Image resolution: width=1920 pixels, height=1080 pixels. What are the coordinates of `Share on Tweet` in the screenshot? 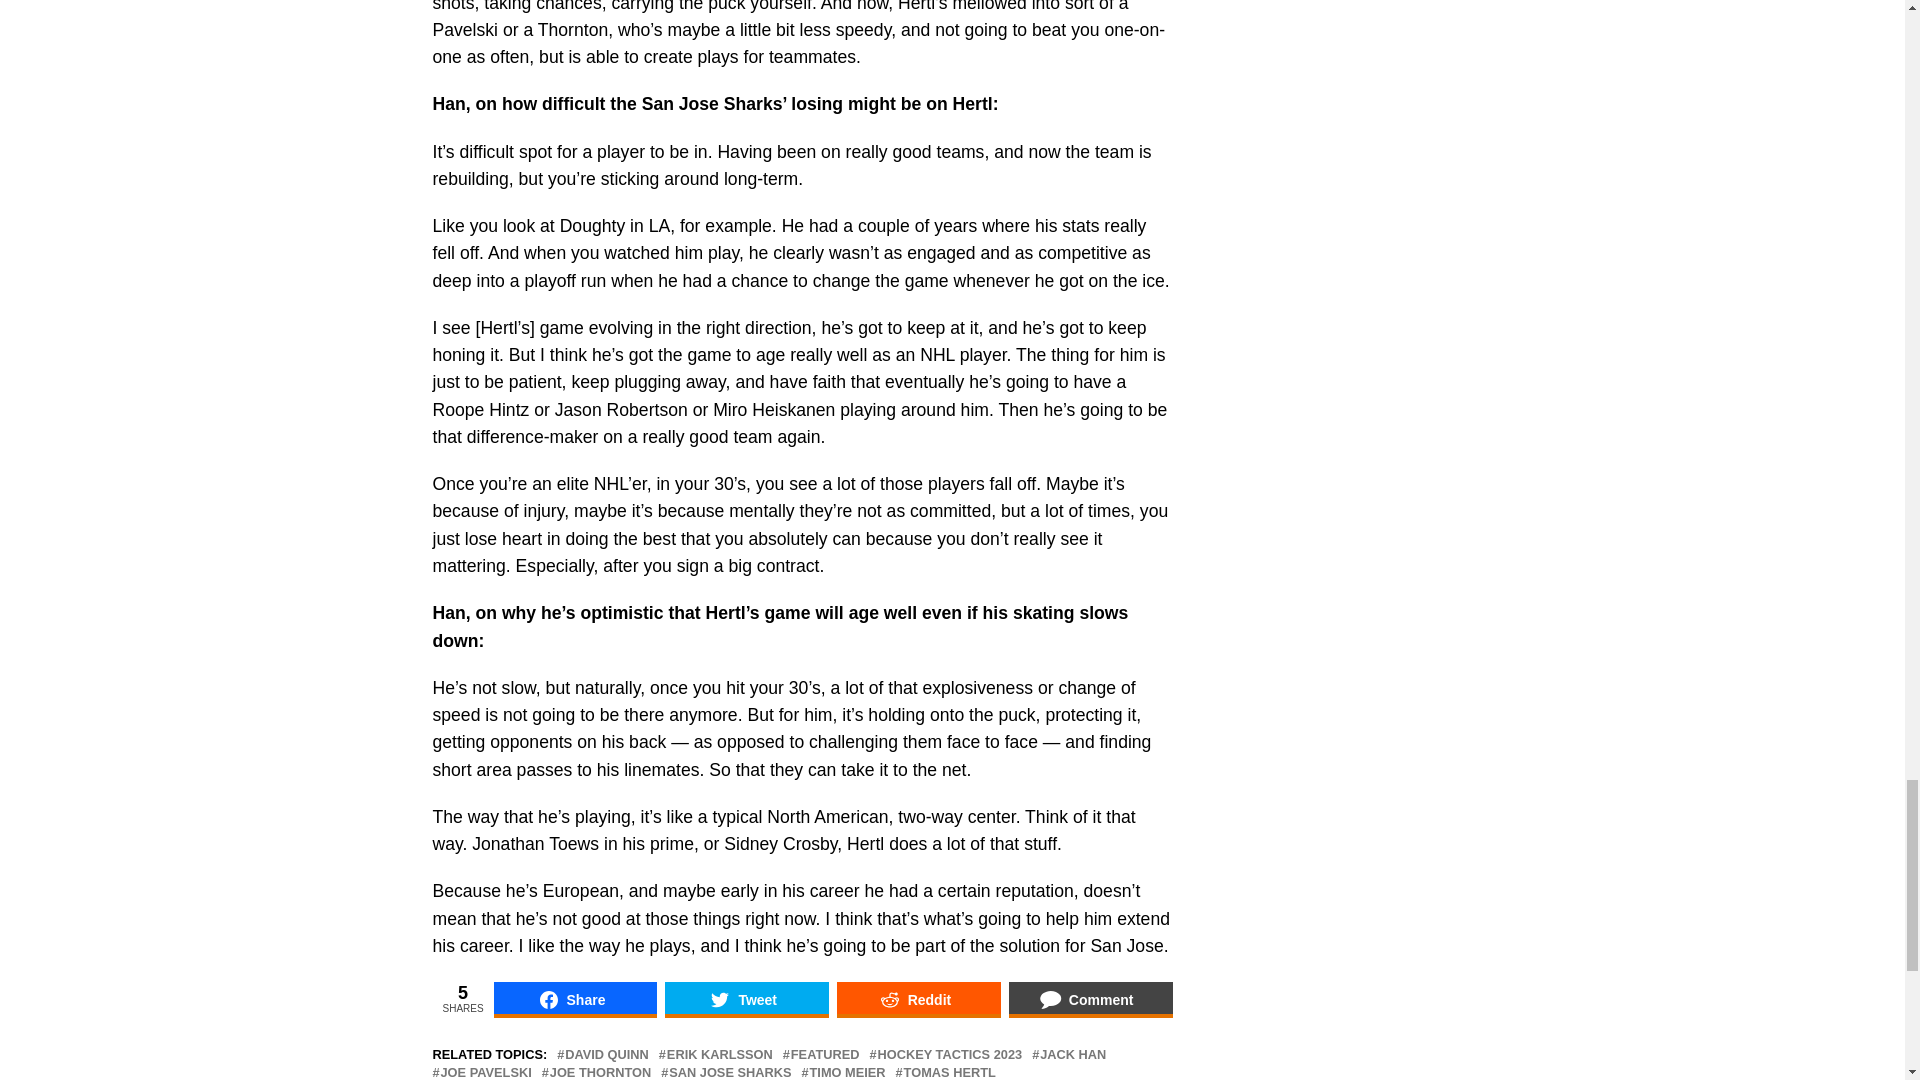 It's located at (746, 1000).